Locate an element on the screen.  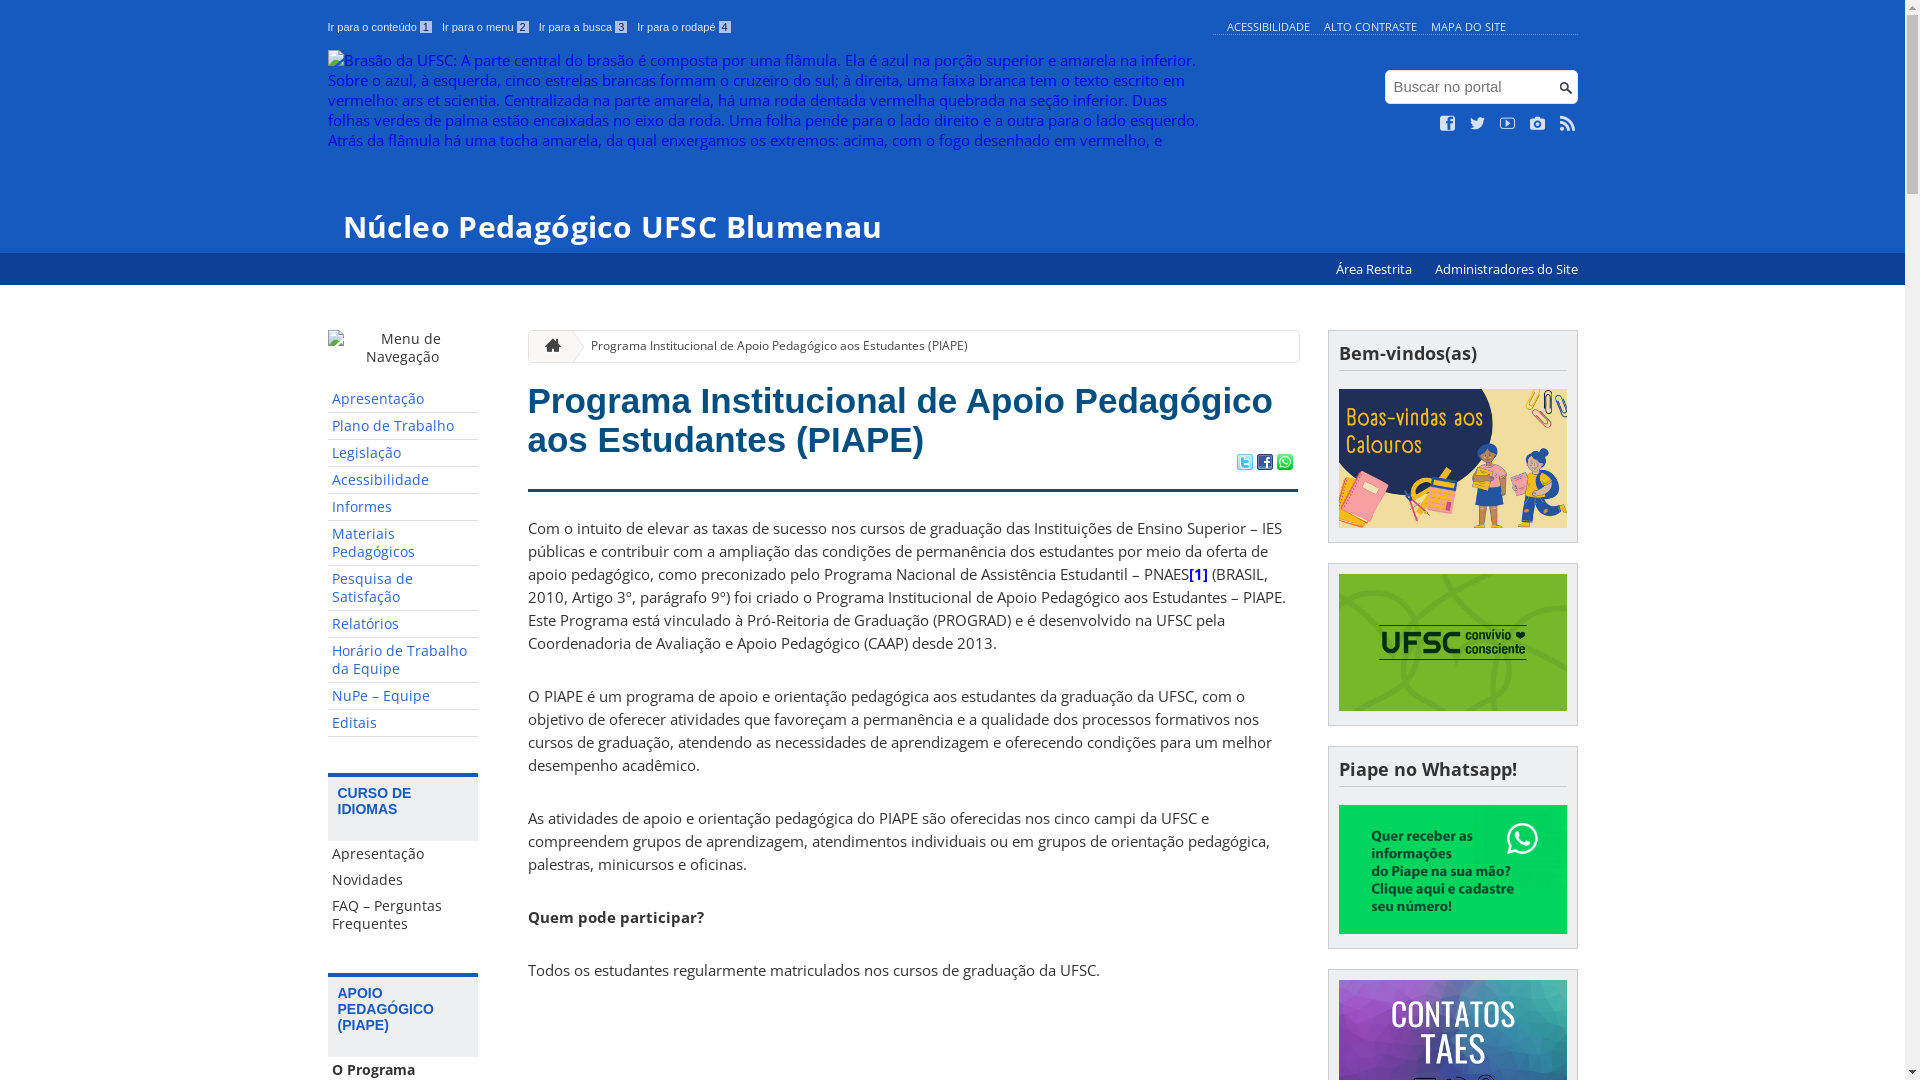
ALTO CONTRASTE is located at coordinates (1370, 26).